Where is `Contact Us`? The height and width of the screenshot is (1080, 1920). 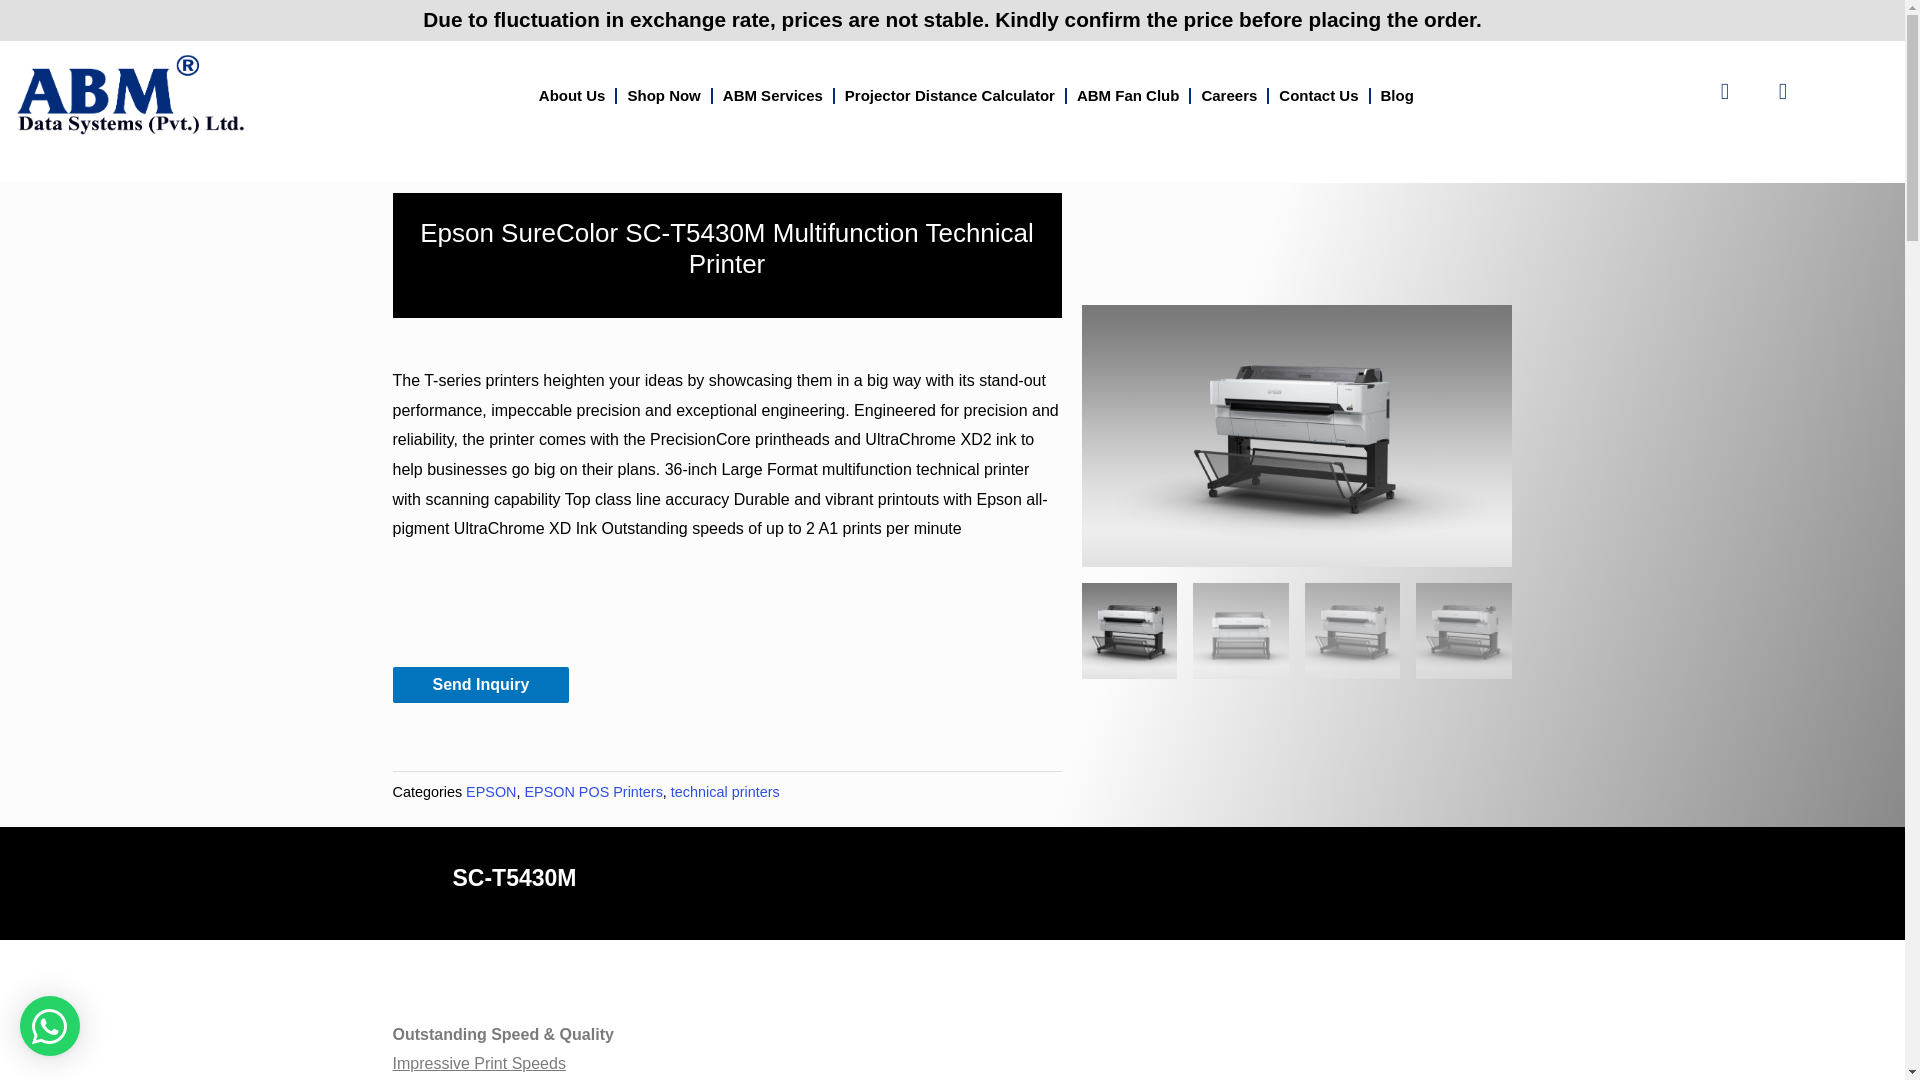 Contact Us is located at coordinates (1318, 96).